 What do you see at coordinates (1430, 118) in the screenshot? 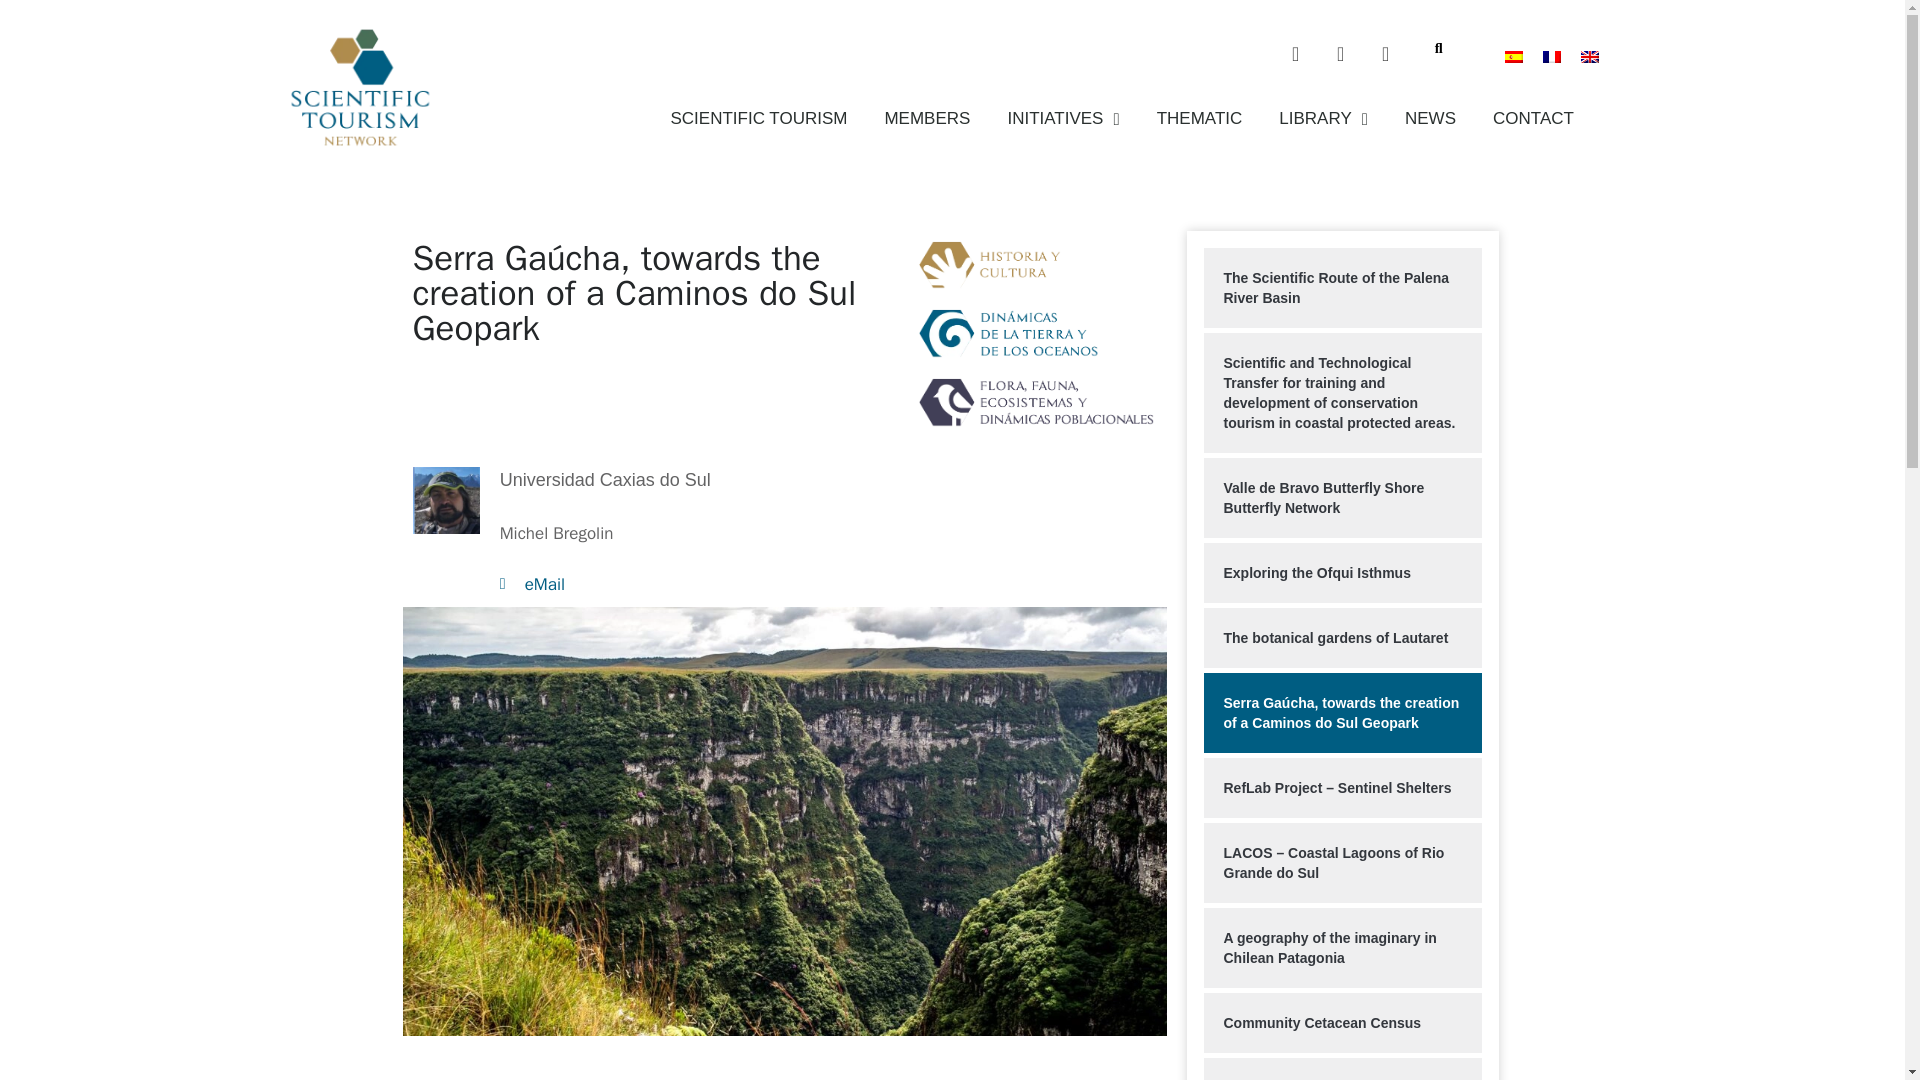
I see `NEWS` at bounding box center [1430, 118].